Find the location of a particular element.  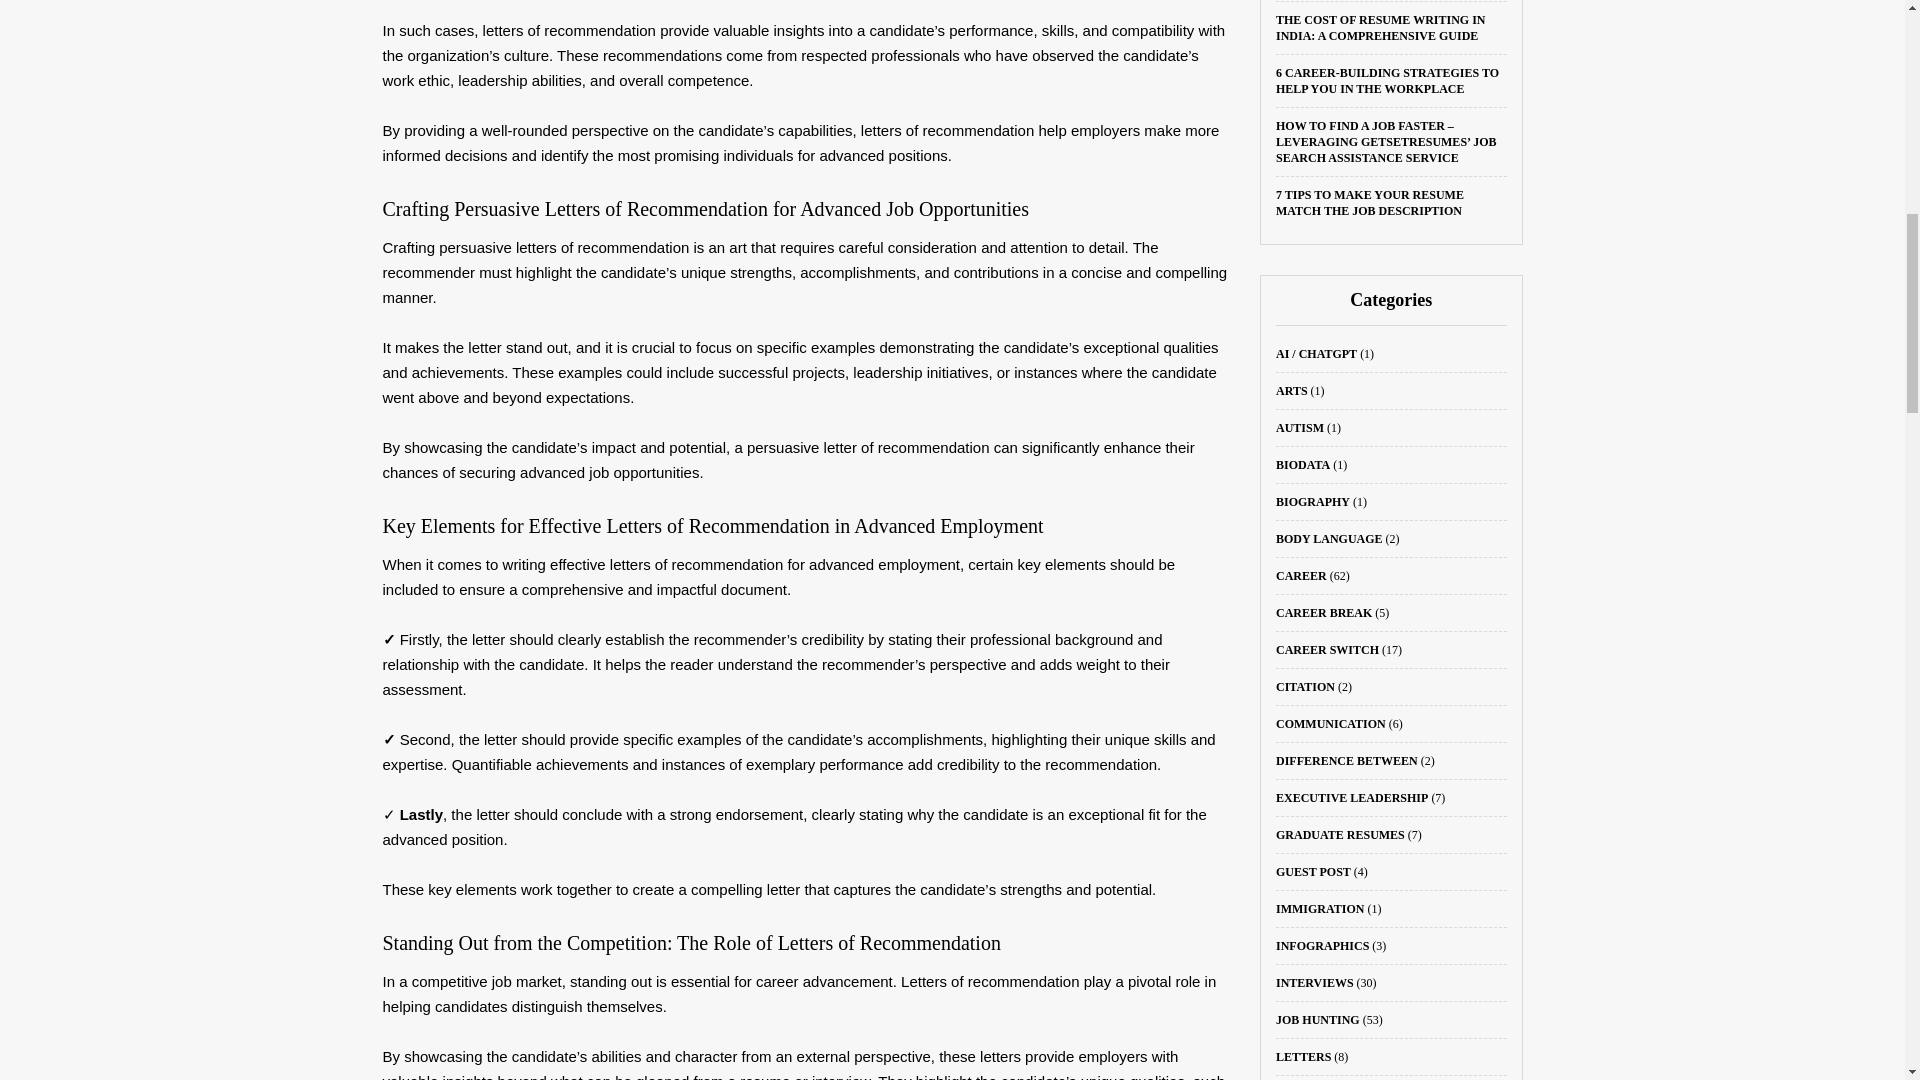

CAREER BREAK is located at coordinates (1324, 612).